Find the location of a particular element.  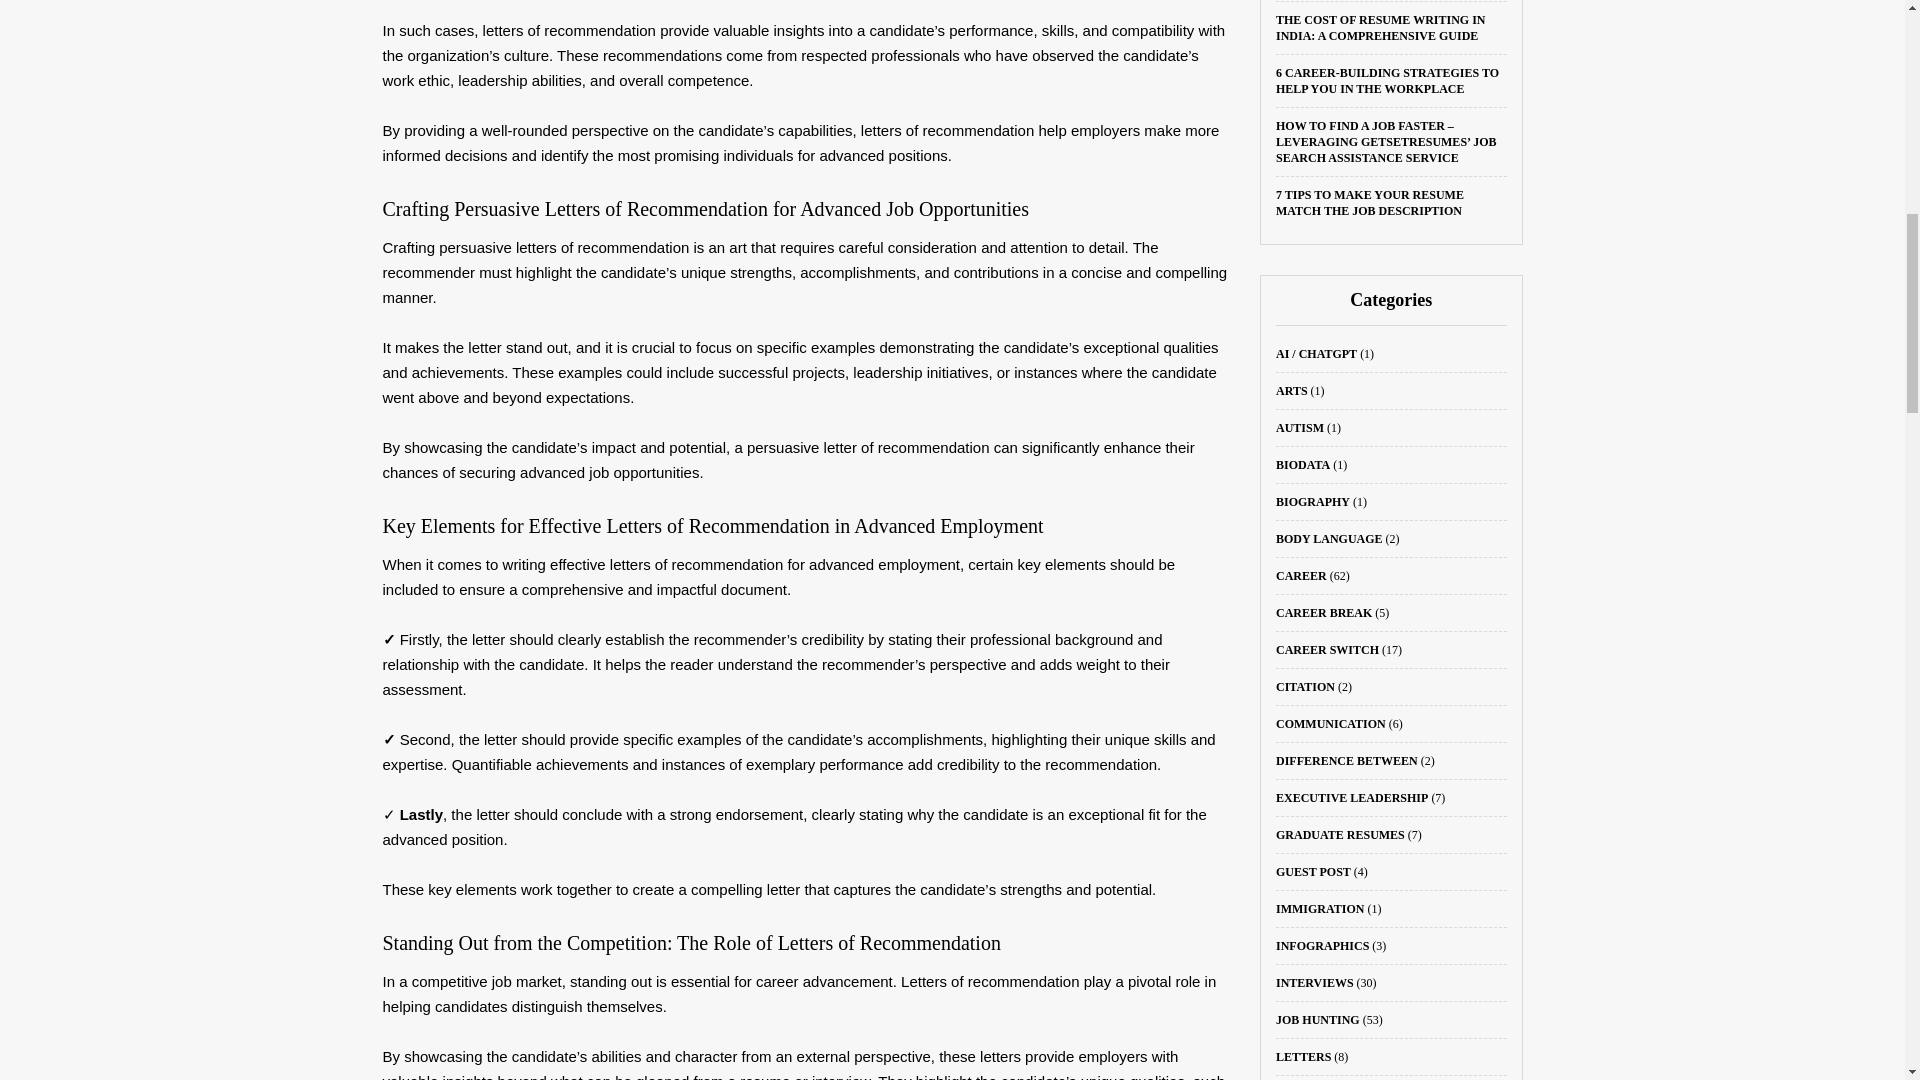

CAREER BREAK is located at coordinates (1324, 612).